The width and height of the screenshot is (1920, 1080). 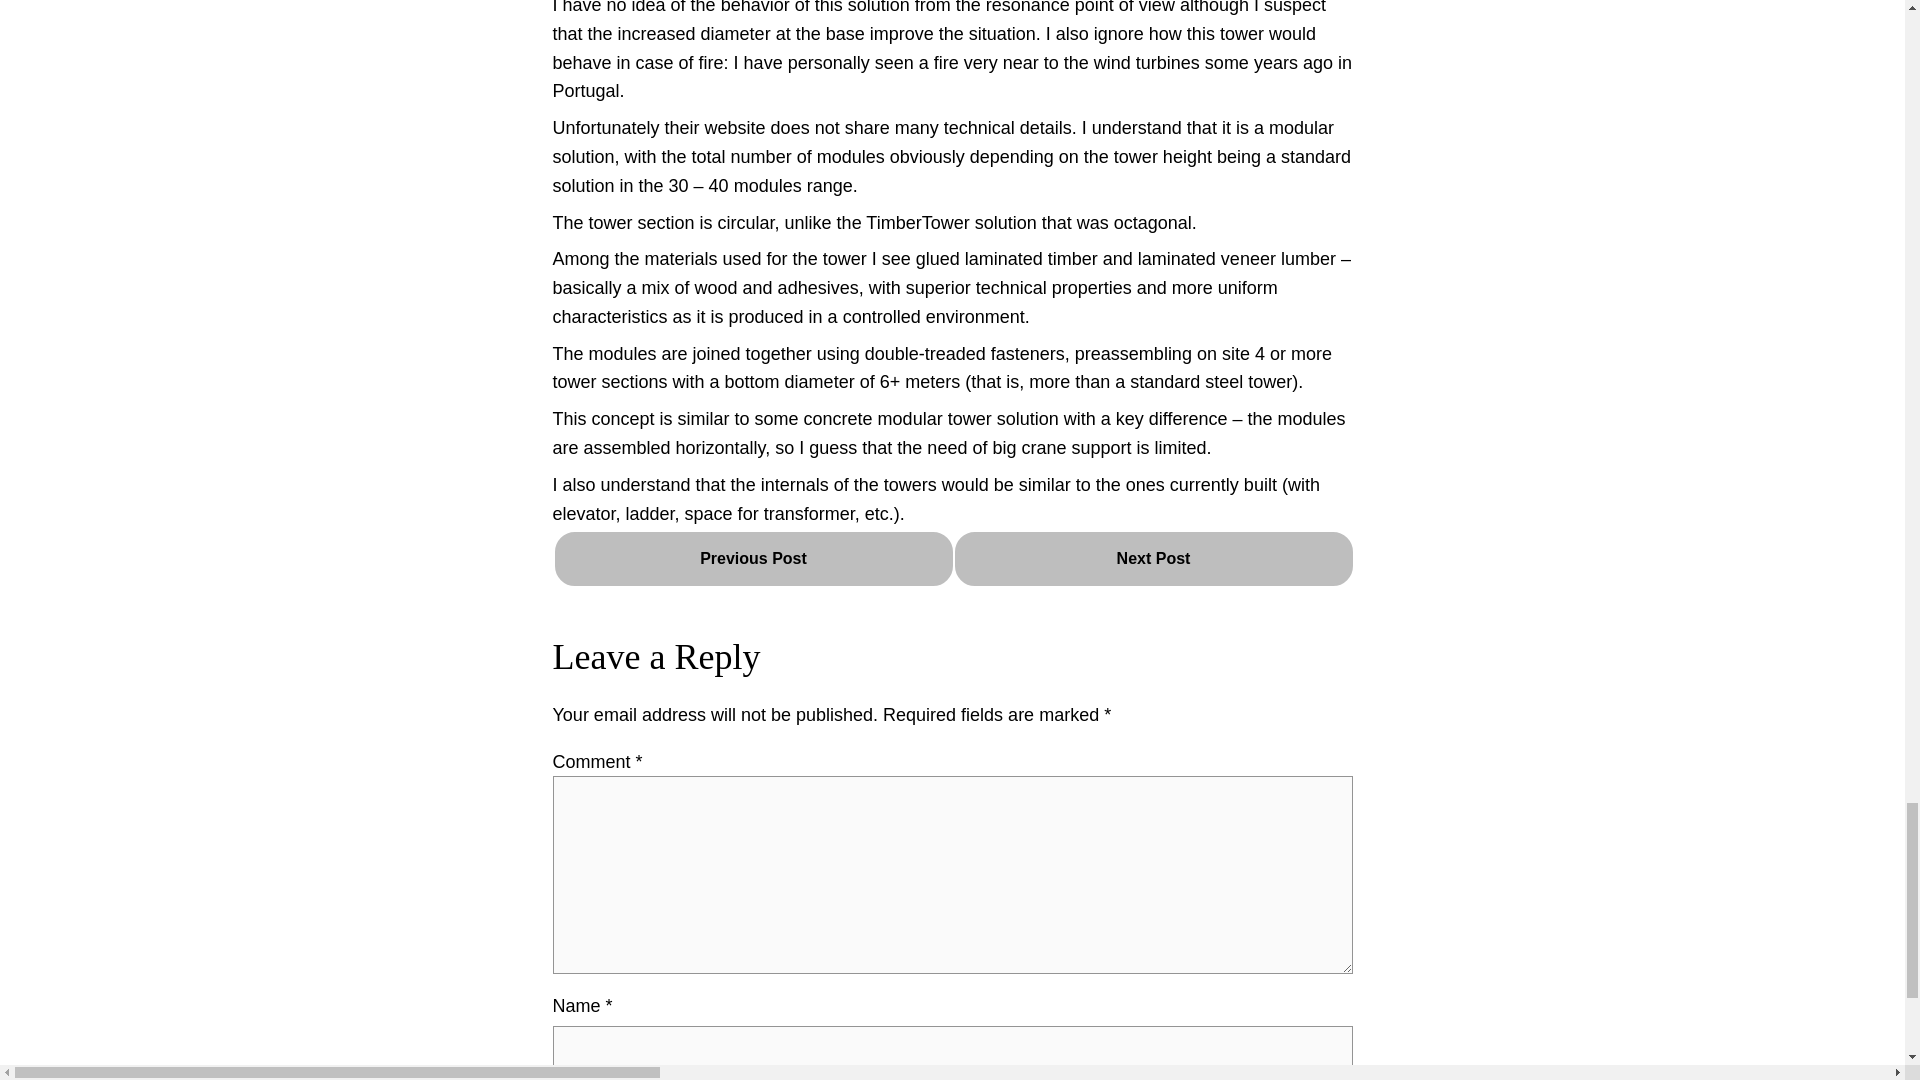 What do you see at coordinates (1152, 558) in the screenshot?
I see `The importance of the geophysical survey for a Wind Farm` at bounding box center [1152, 558].